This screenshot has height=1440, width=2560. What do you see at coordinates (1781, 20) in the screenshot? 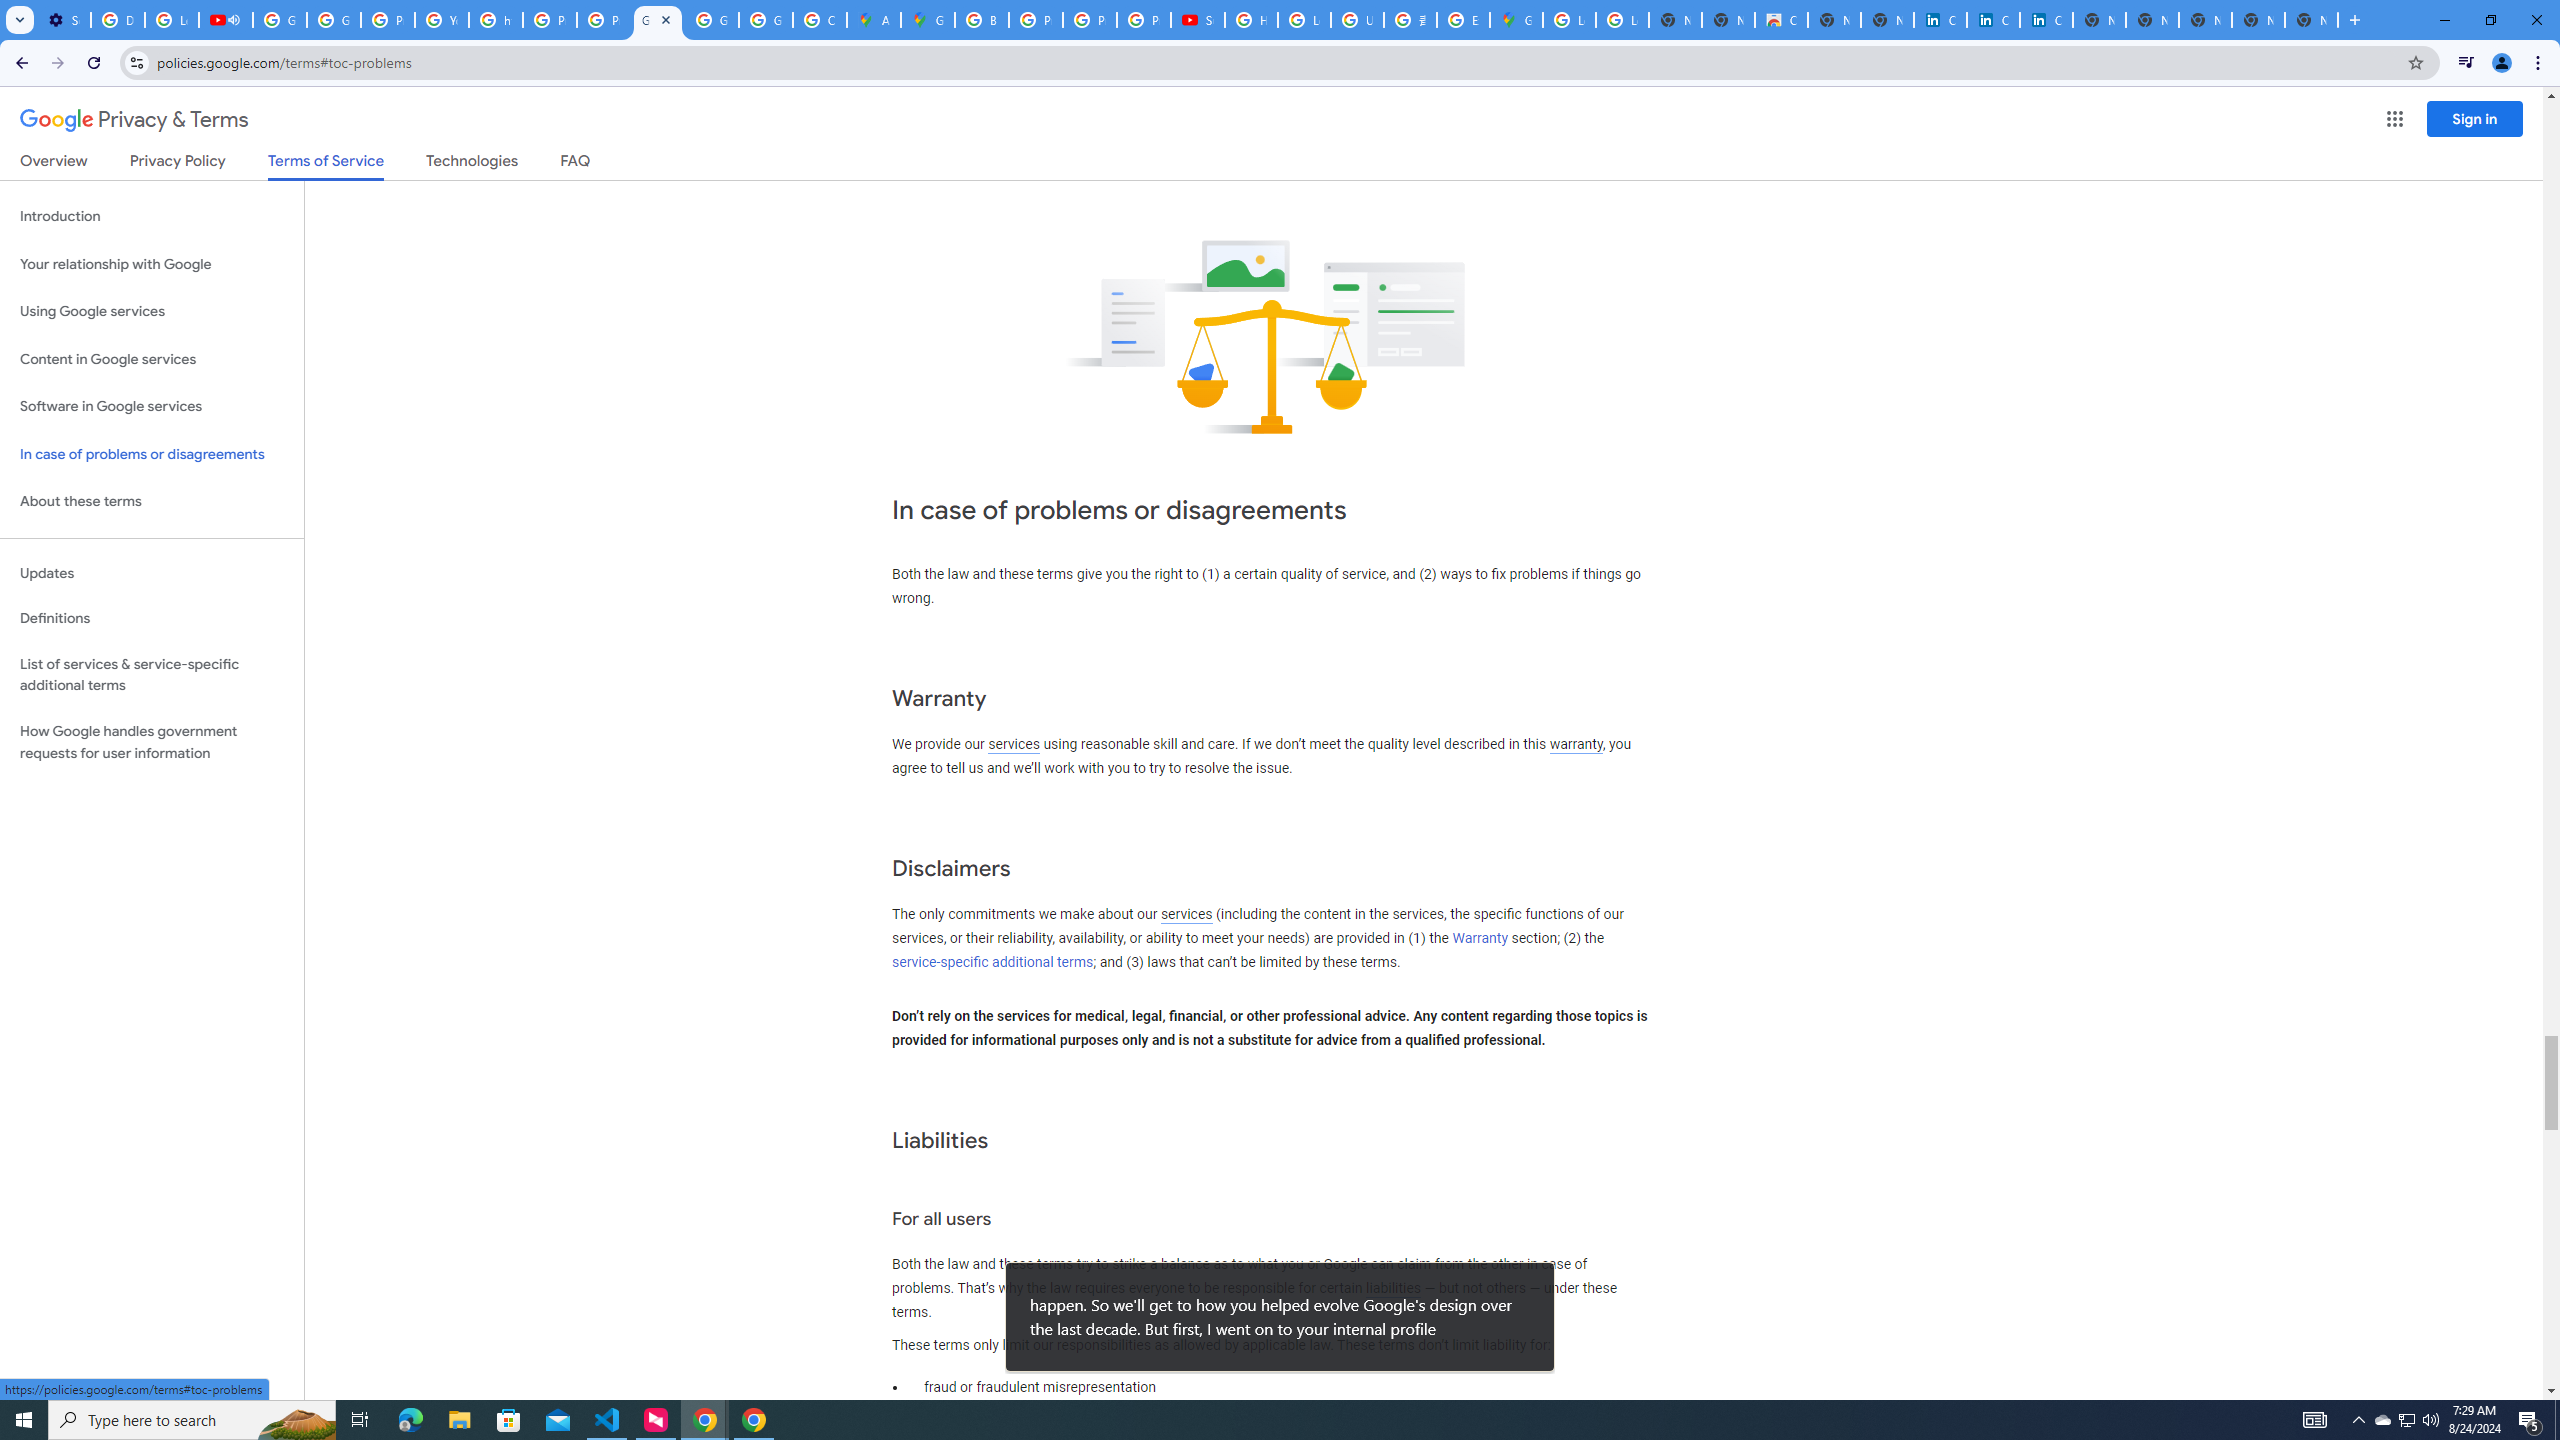
I see `Chrome Web Store` at bounding box center [1781, 20].